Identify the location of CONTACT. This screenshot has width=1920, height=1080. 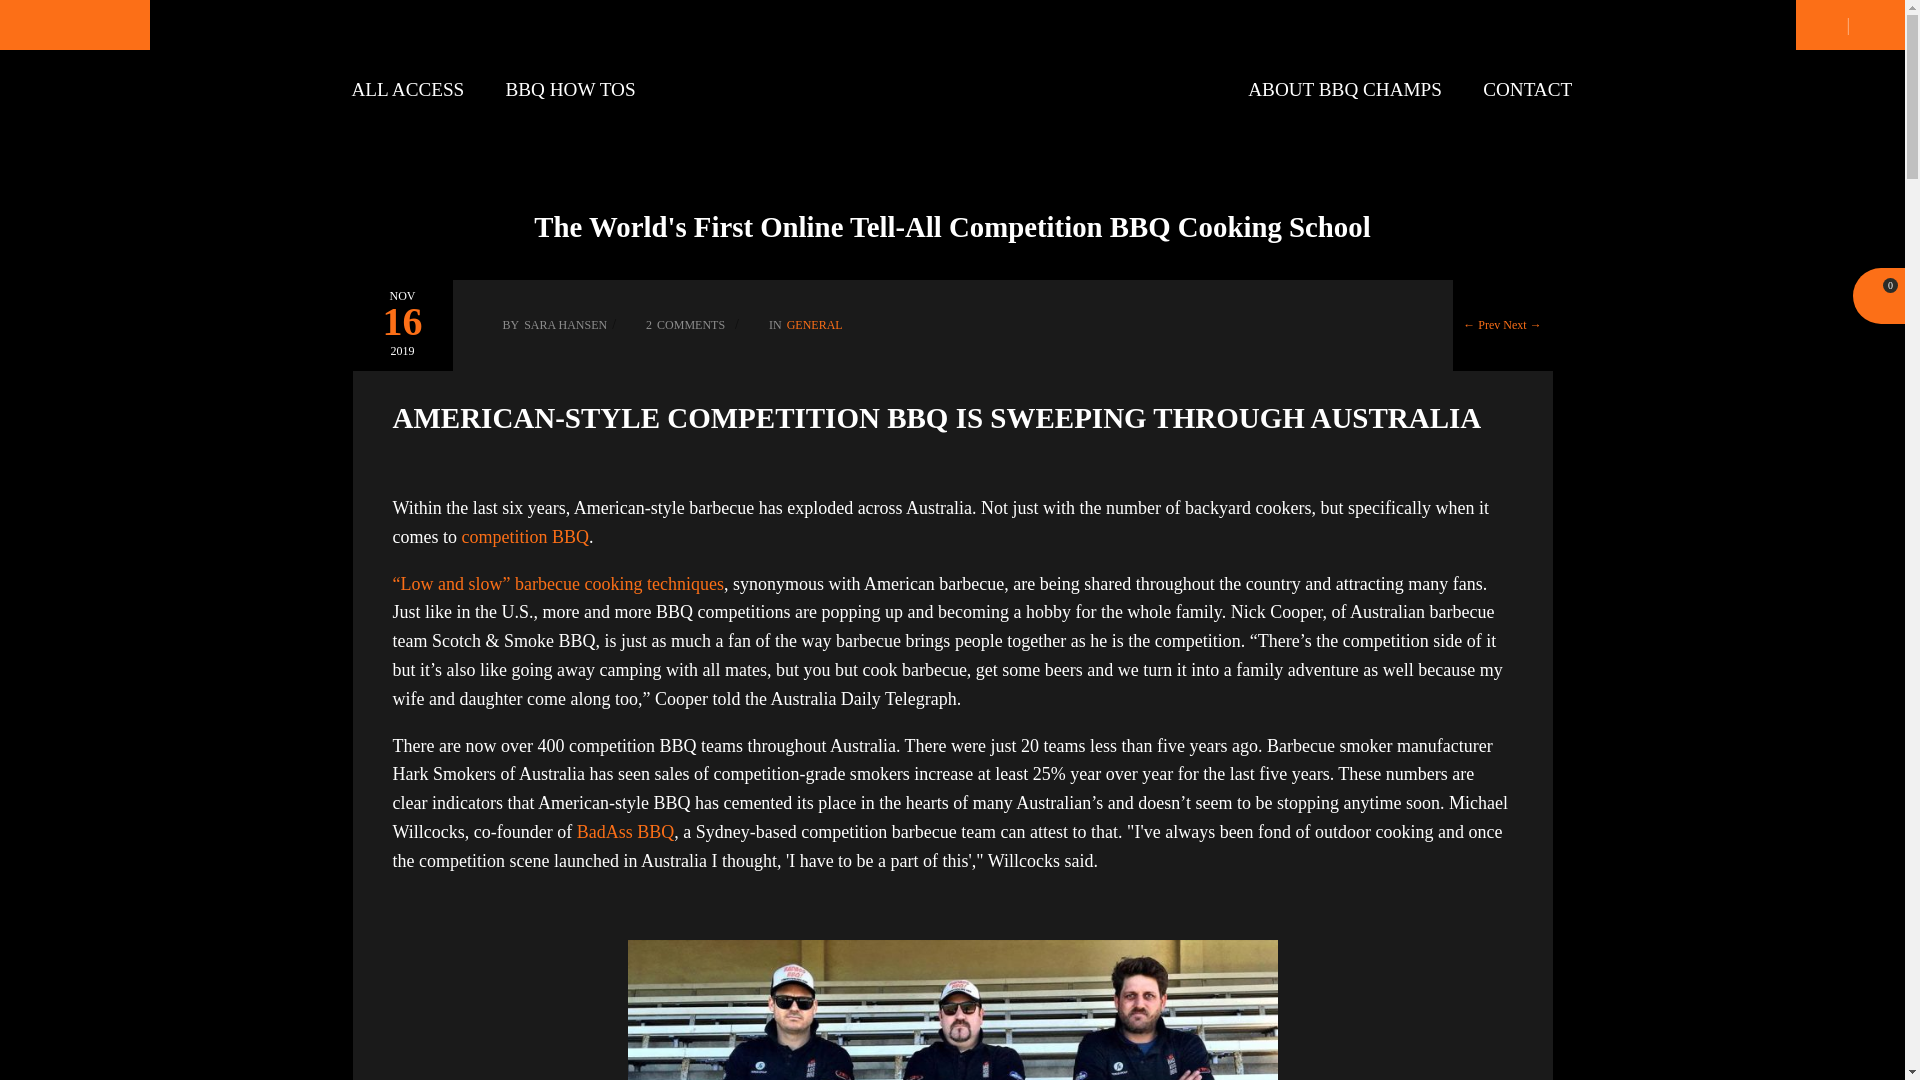
(1527, 90).